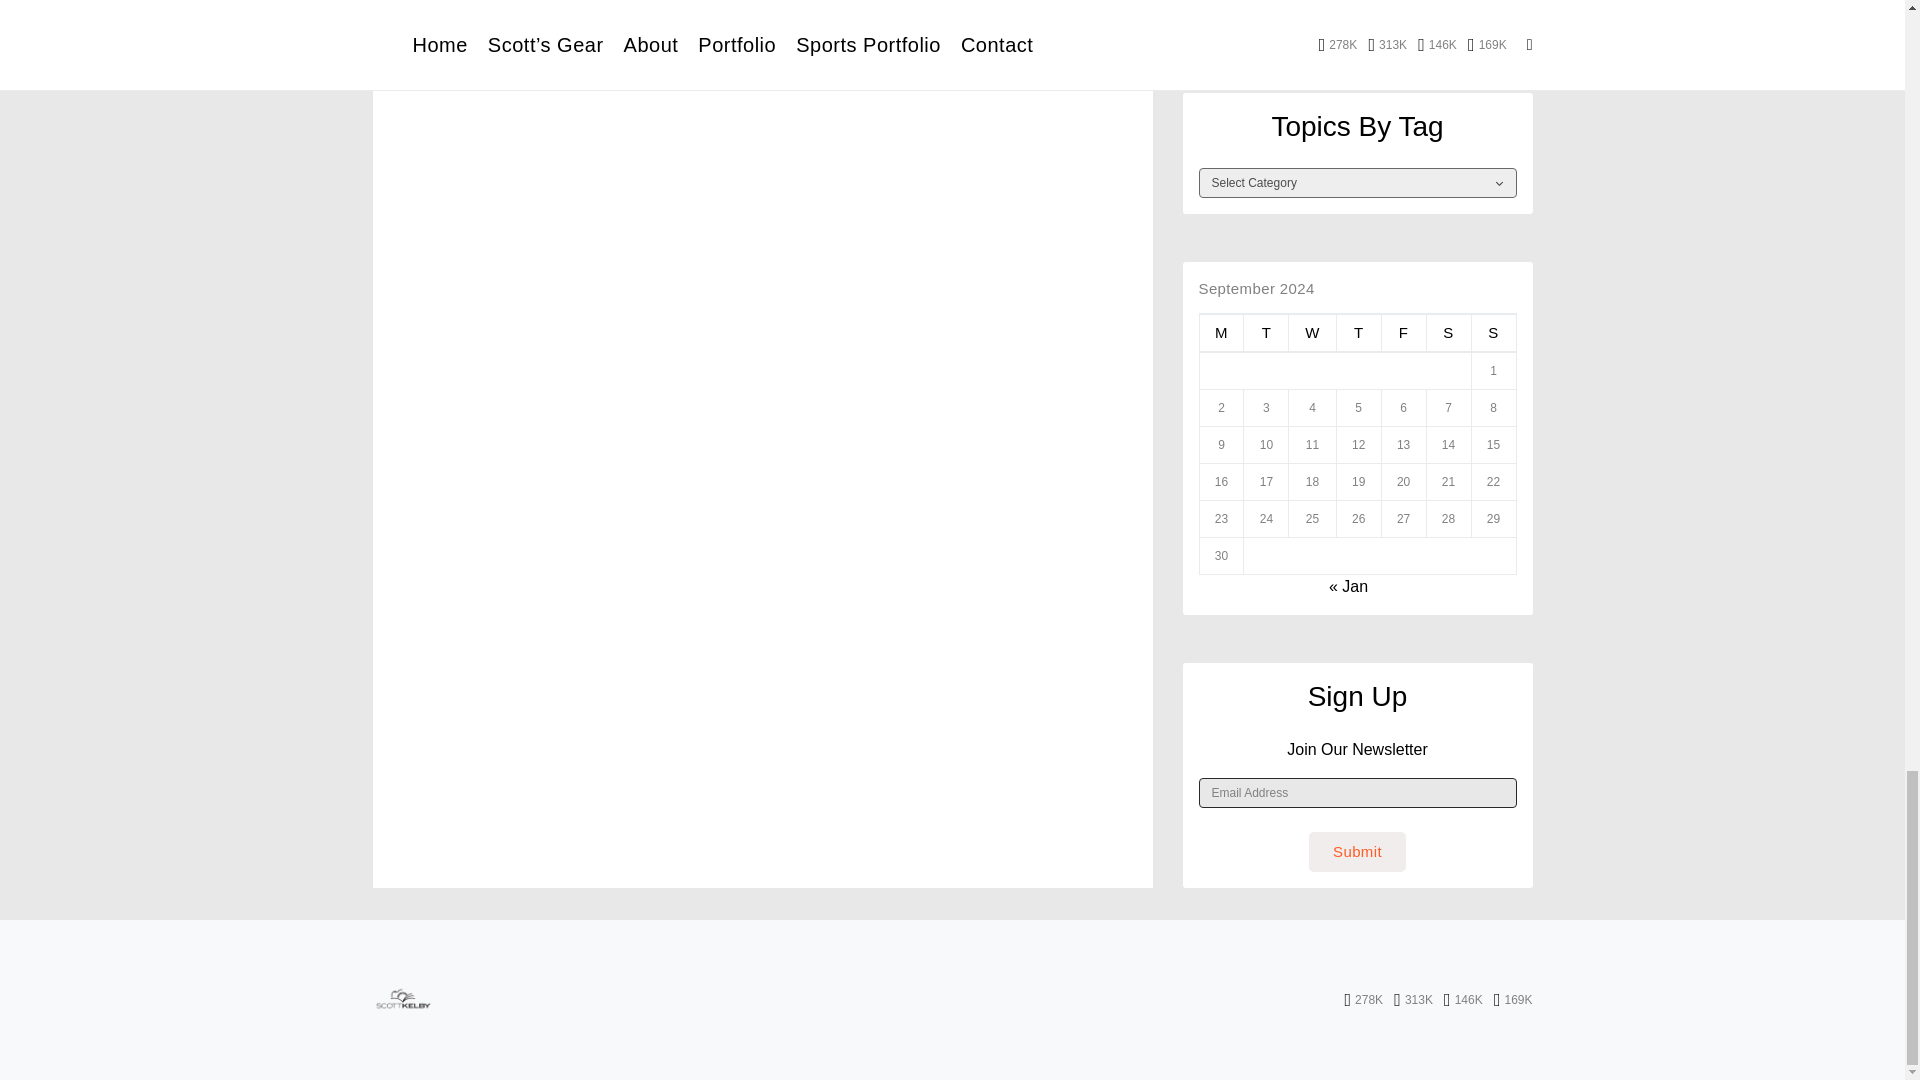  Describe the element at coordinates (1312, 333) in the screenshot. I see `Wednesday` at that location.